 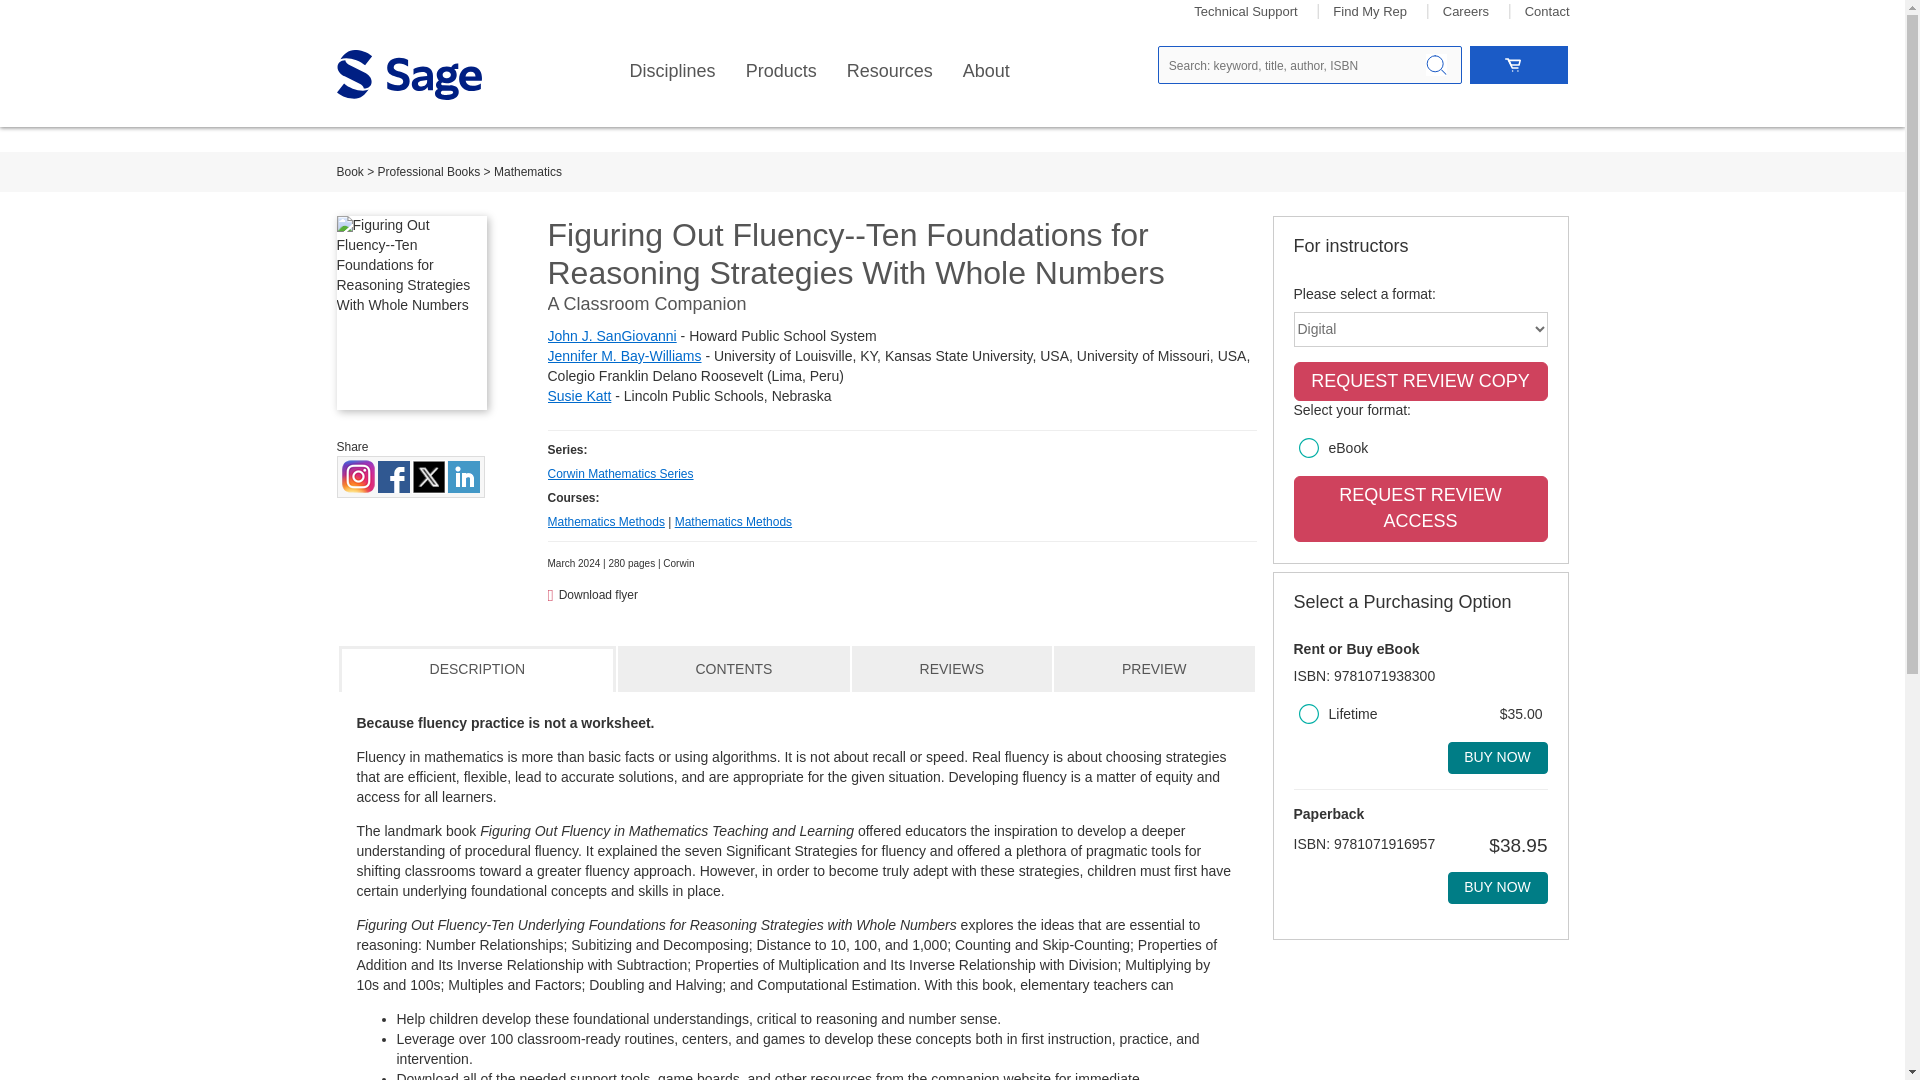 What do you see at coordinates (1497, 758) in the screenshot?
I see `Buy now` at bounding box center [1497, 758].